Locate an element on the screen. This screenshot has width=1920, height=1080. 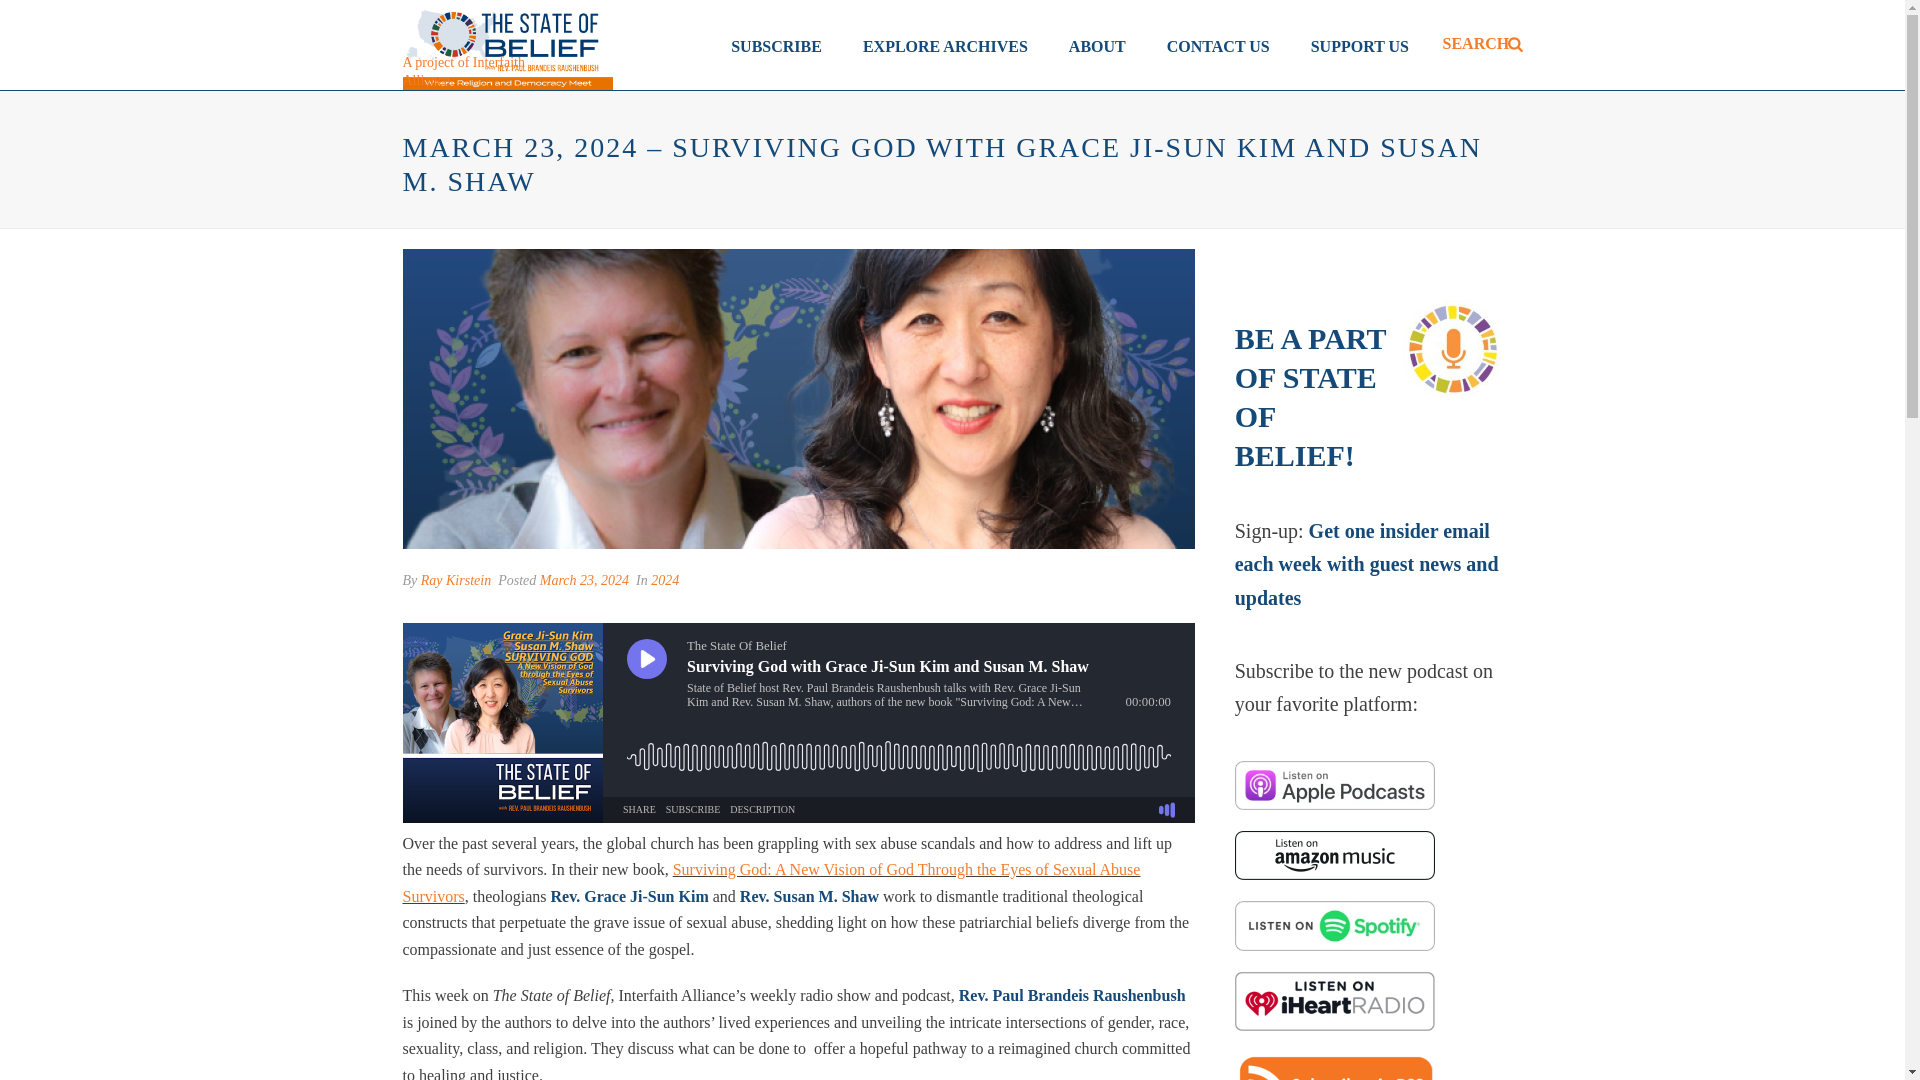
March 23, 2024 is located at coordinates (584, 580).